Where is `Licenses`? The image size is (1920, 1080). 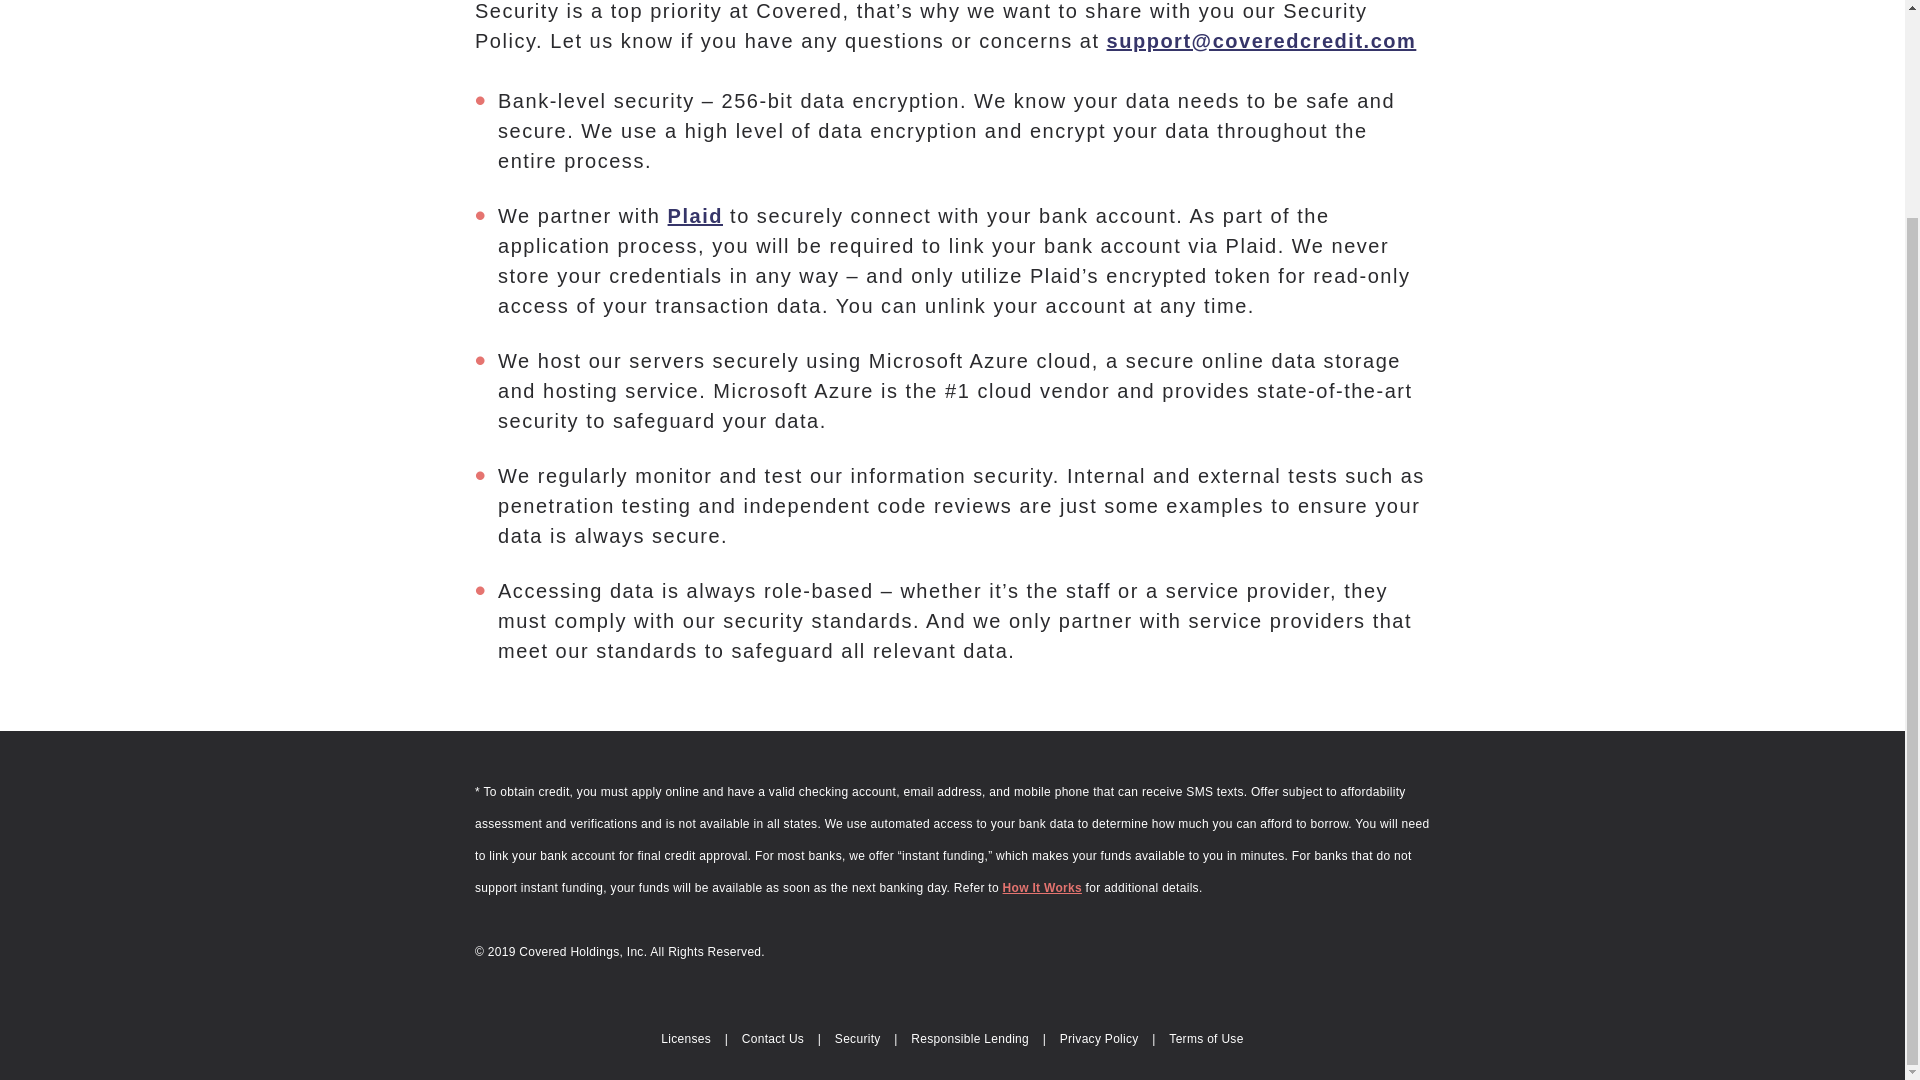
Licenses is located at coordinates (685, 1039).